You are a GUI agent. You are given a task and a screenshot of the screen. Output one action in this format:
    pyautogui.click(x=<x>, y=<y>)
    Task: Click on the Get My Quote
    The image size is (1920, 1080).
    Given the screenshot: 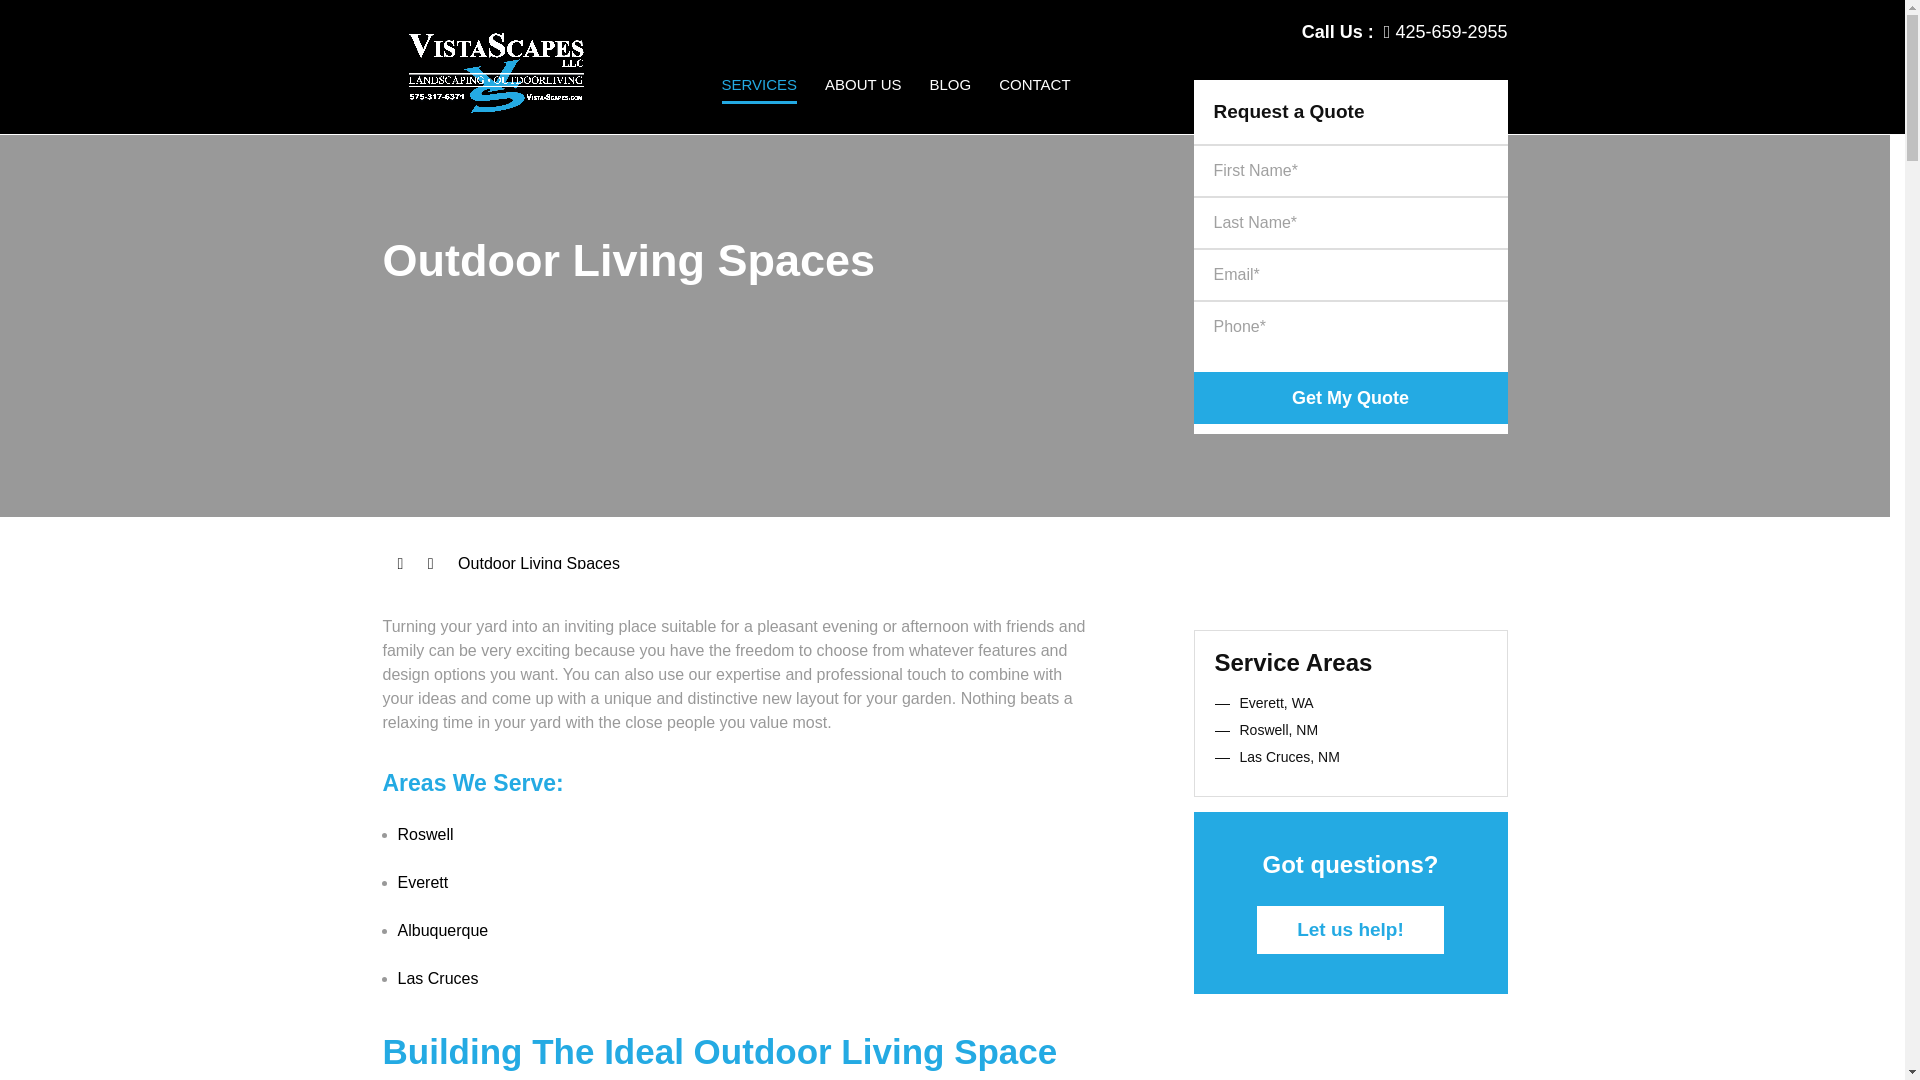 What is the action you would take?
    pyautogui.click(x=1350, y=398)
    